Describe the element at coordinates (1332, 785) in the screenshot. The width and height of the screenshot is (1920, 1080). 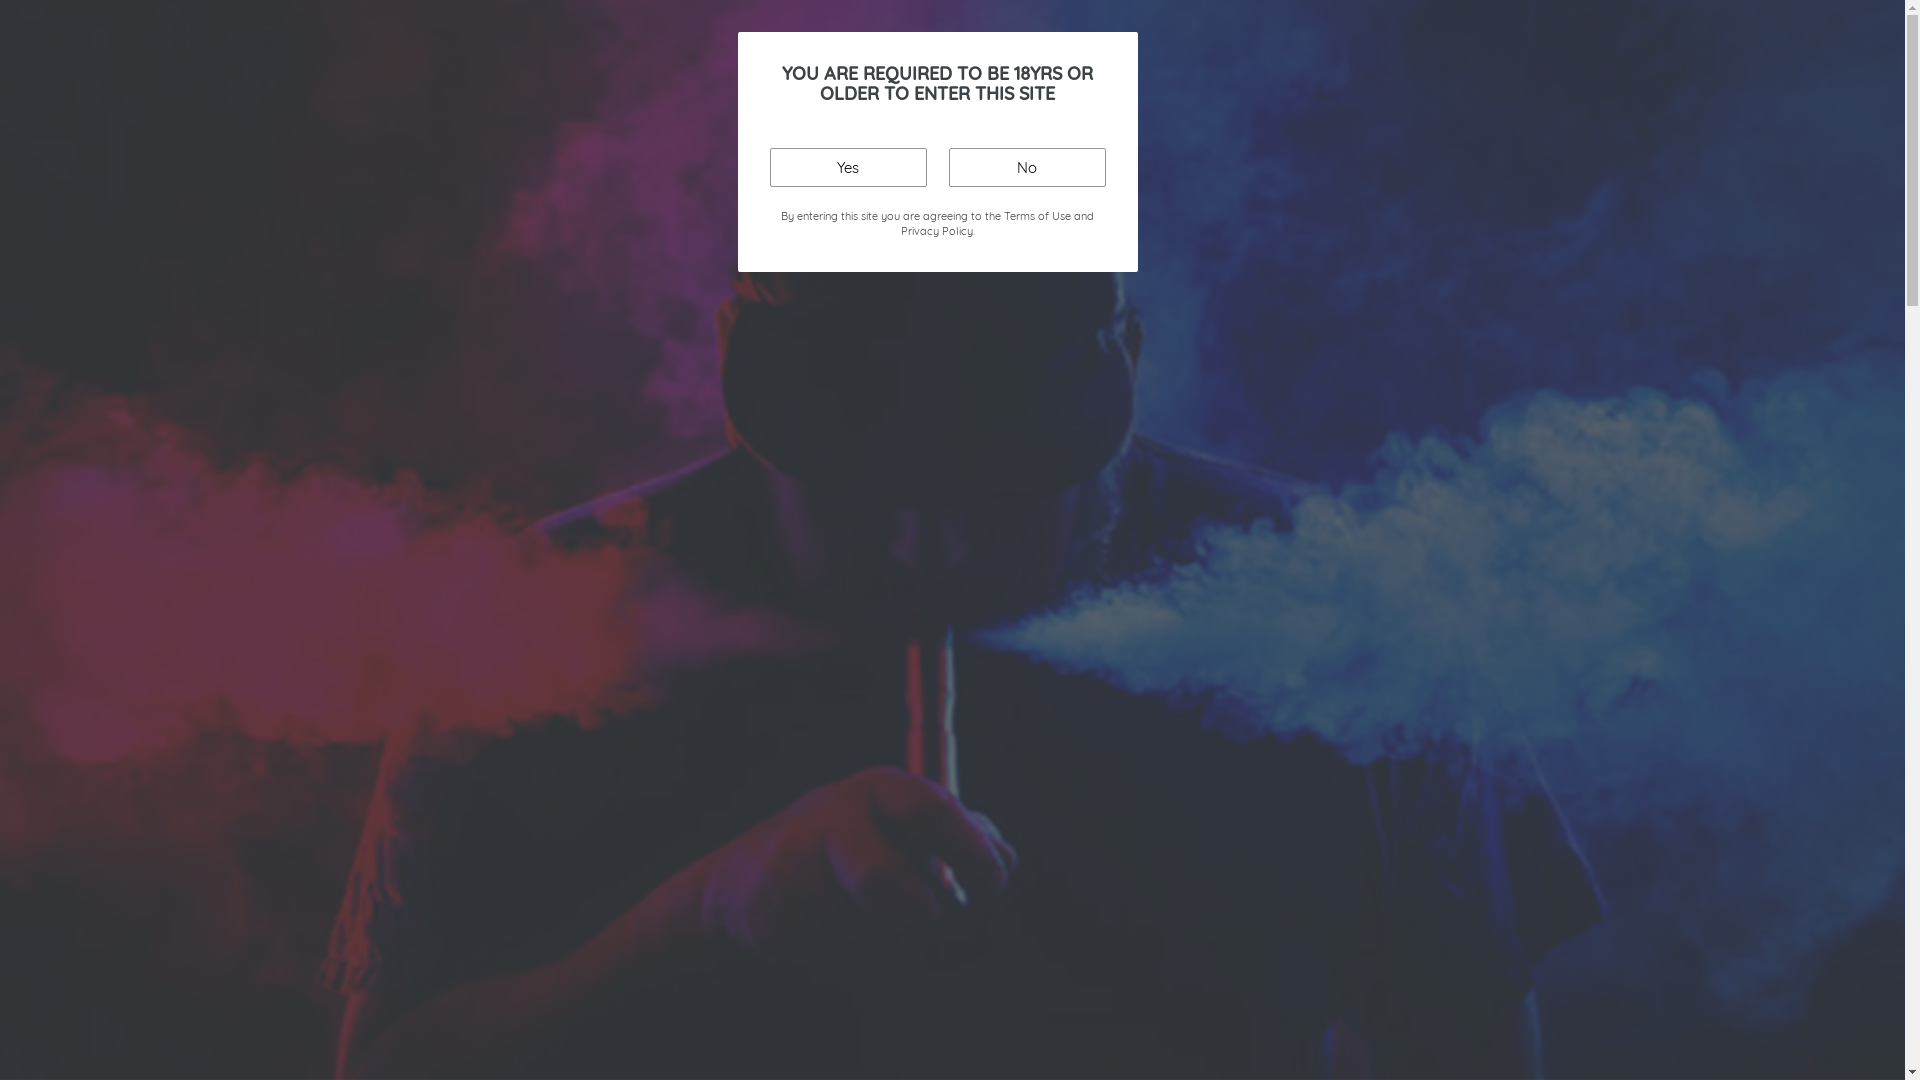
I see `Rainbow - Metal Edition` at that location.